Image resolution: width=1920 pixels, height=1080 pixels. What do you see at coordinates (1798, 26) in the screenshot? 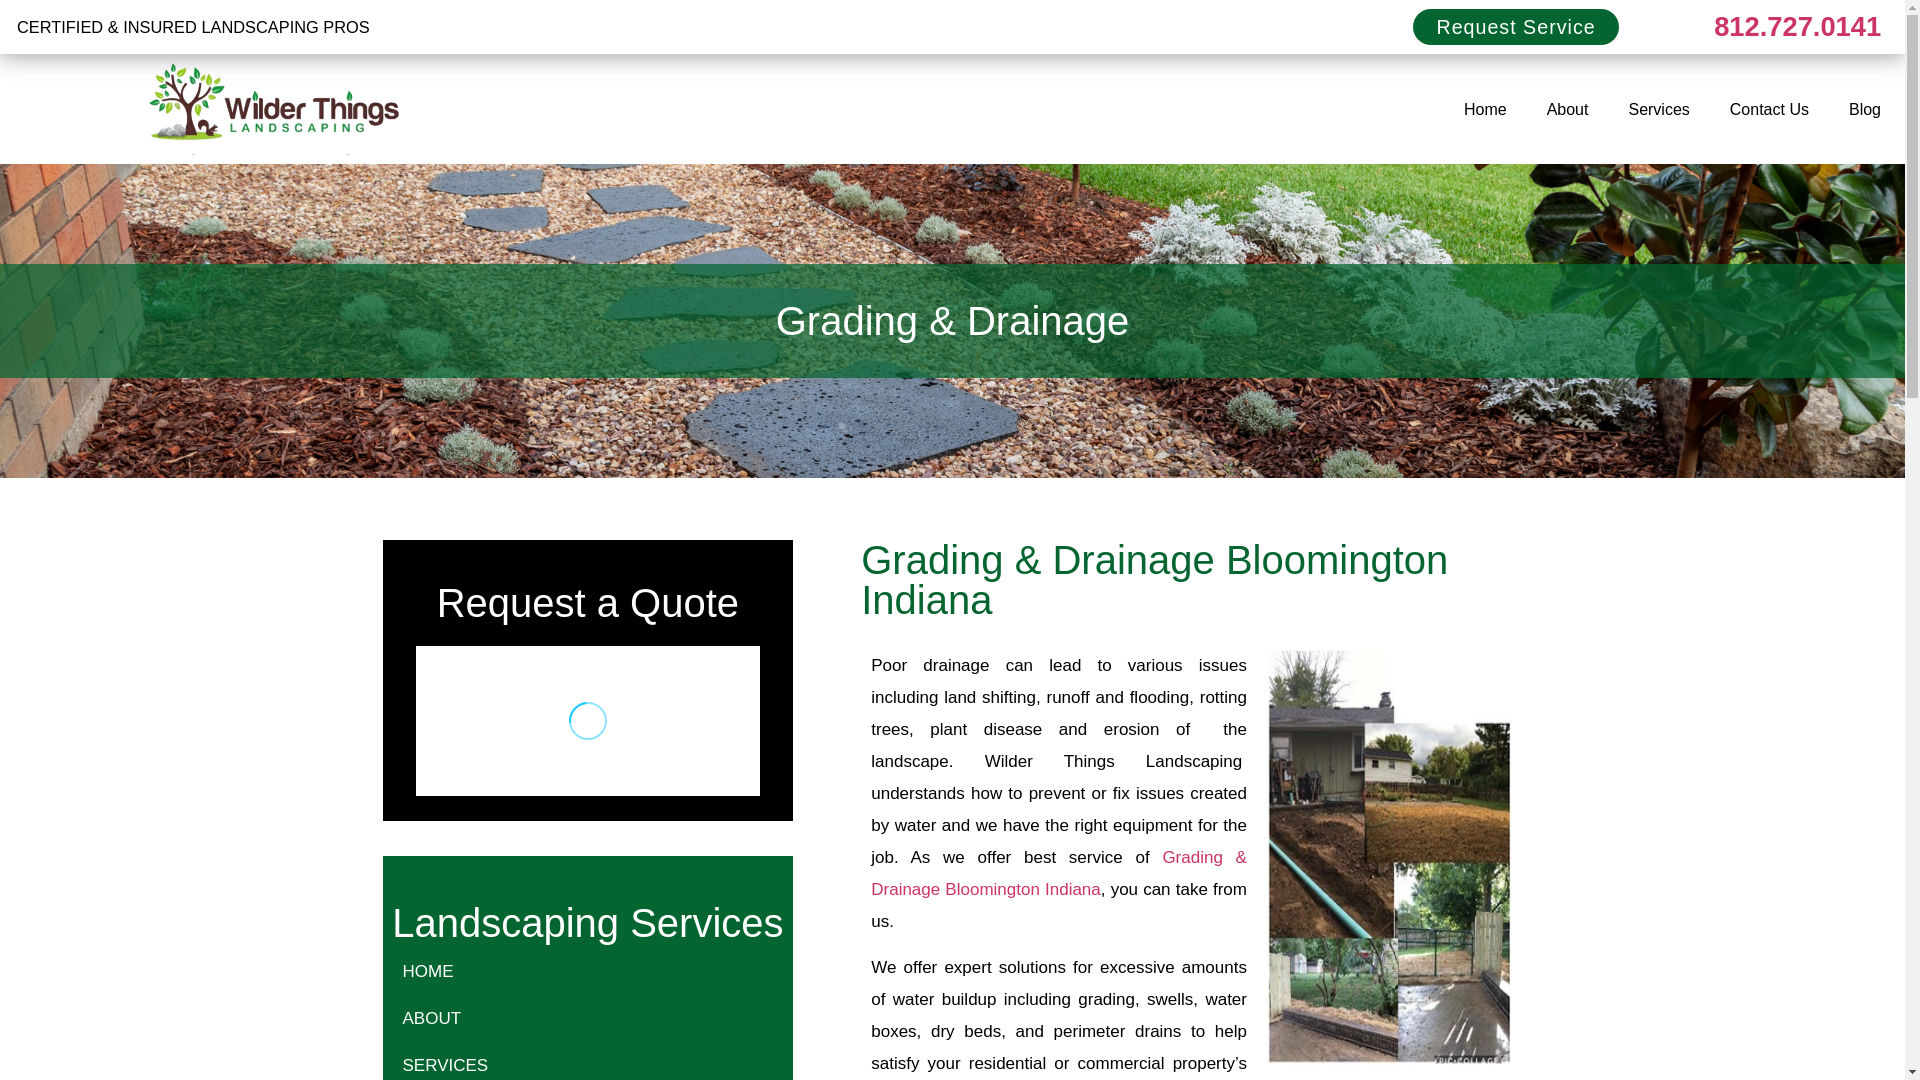
I see `812.727.0141` at bounding box center [1798, 26].